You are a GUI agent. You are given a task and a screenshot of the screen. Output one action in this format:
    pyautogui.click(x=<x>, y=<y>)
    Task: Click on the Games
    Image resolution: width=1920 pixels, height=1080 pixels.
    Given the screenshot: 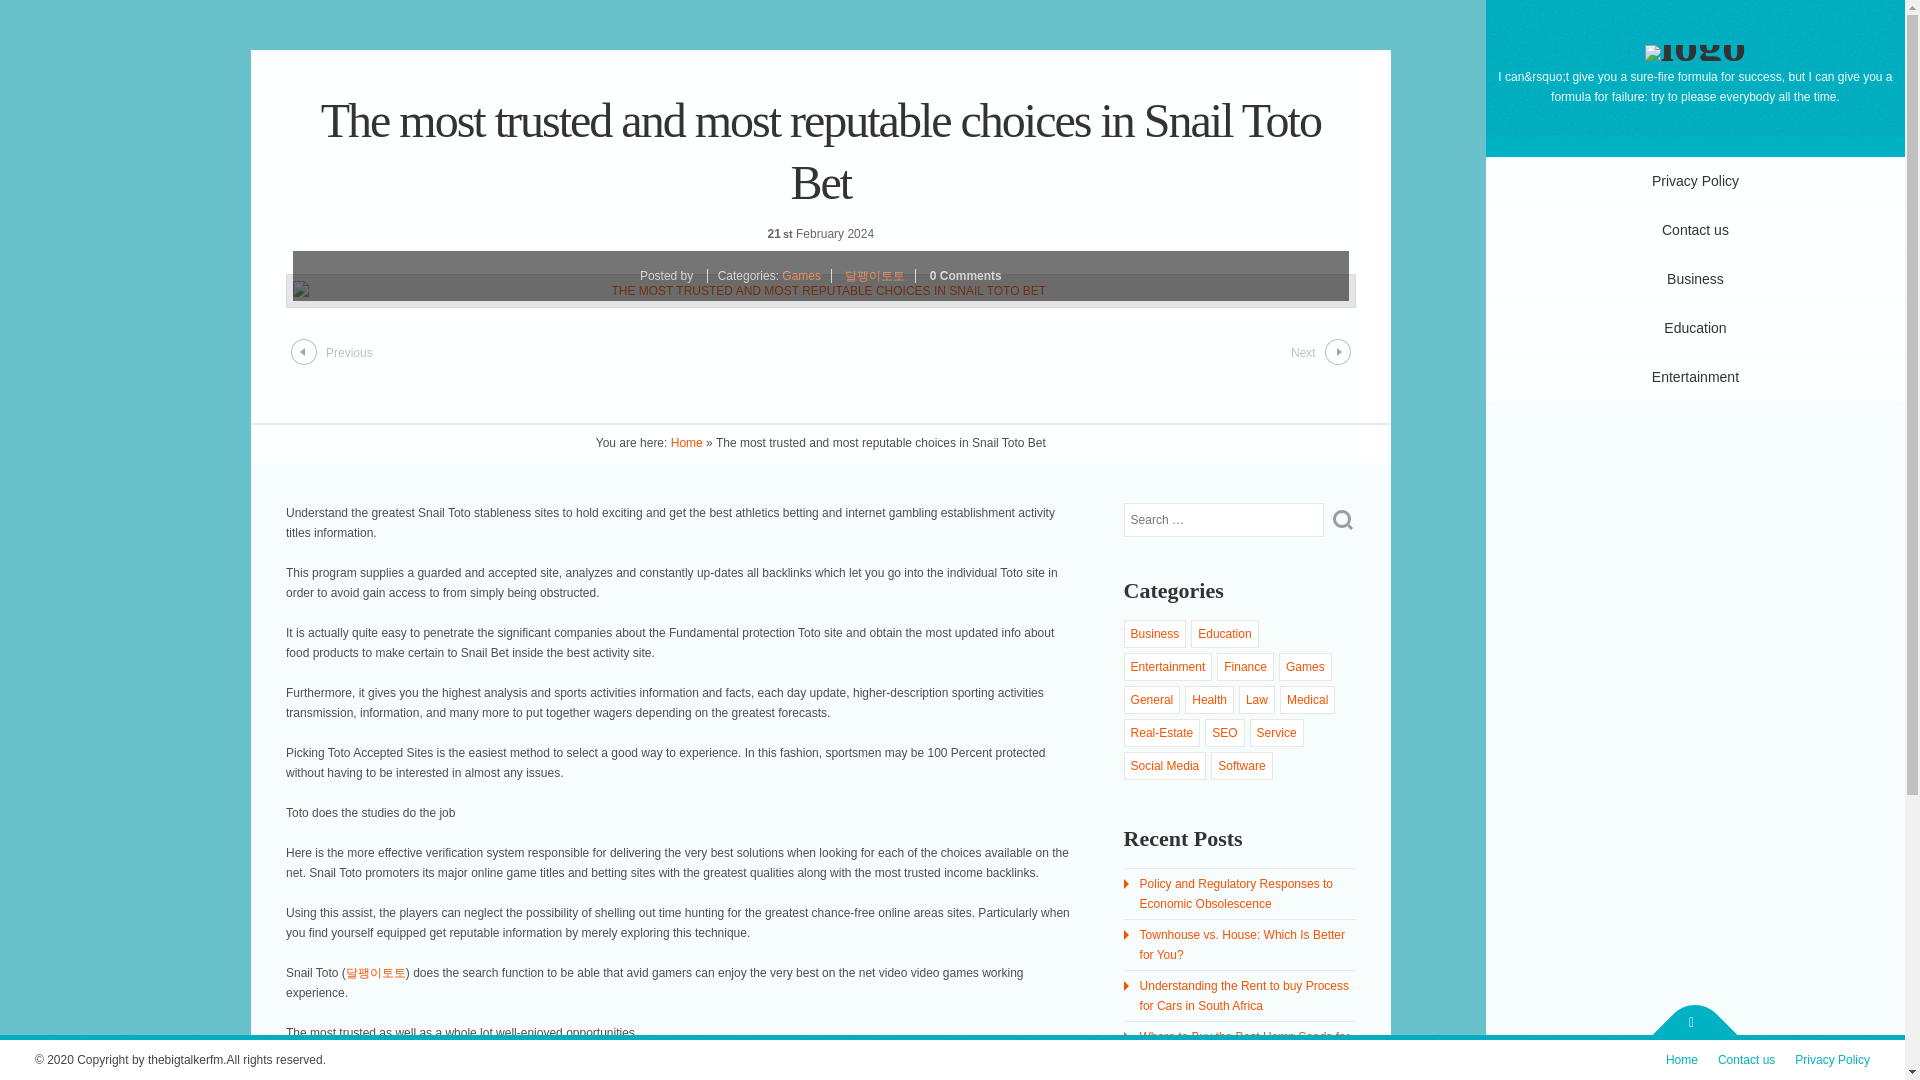 What is the action you would take?
    pyautogui.click(x=806, y=275)
    